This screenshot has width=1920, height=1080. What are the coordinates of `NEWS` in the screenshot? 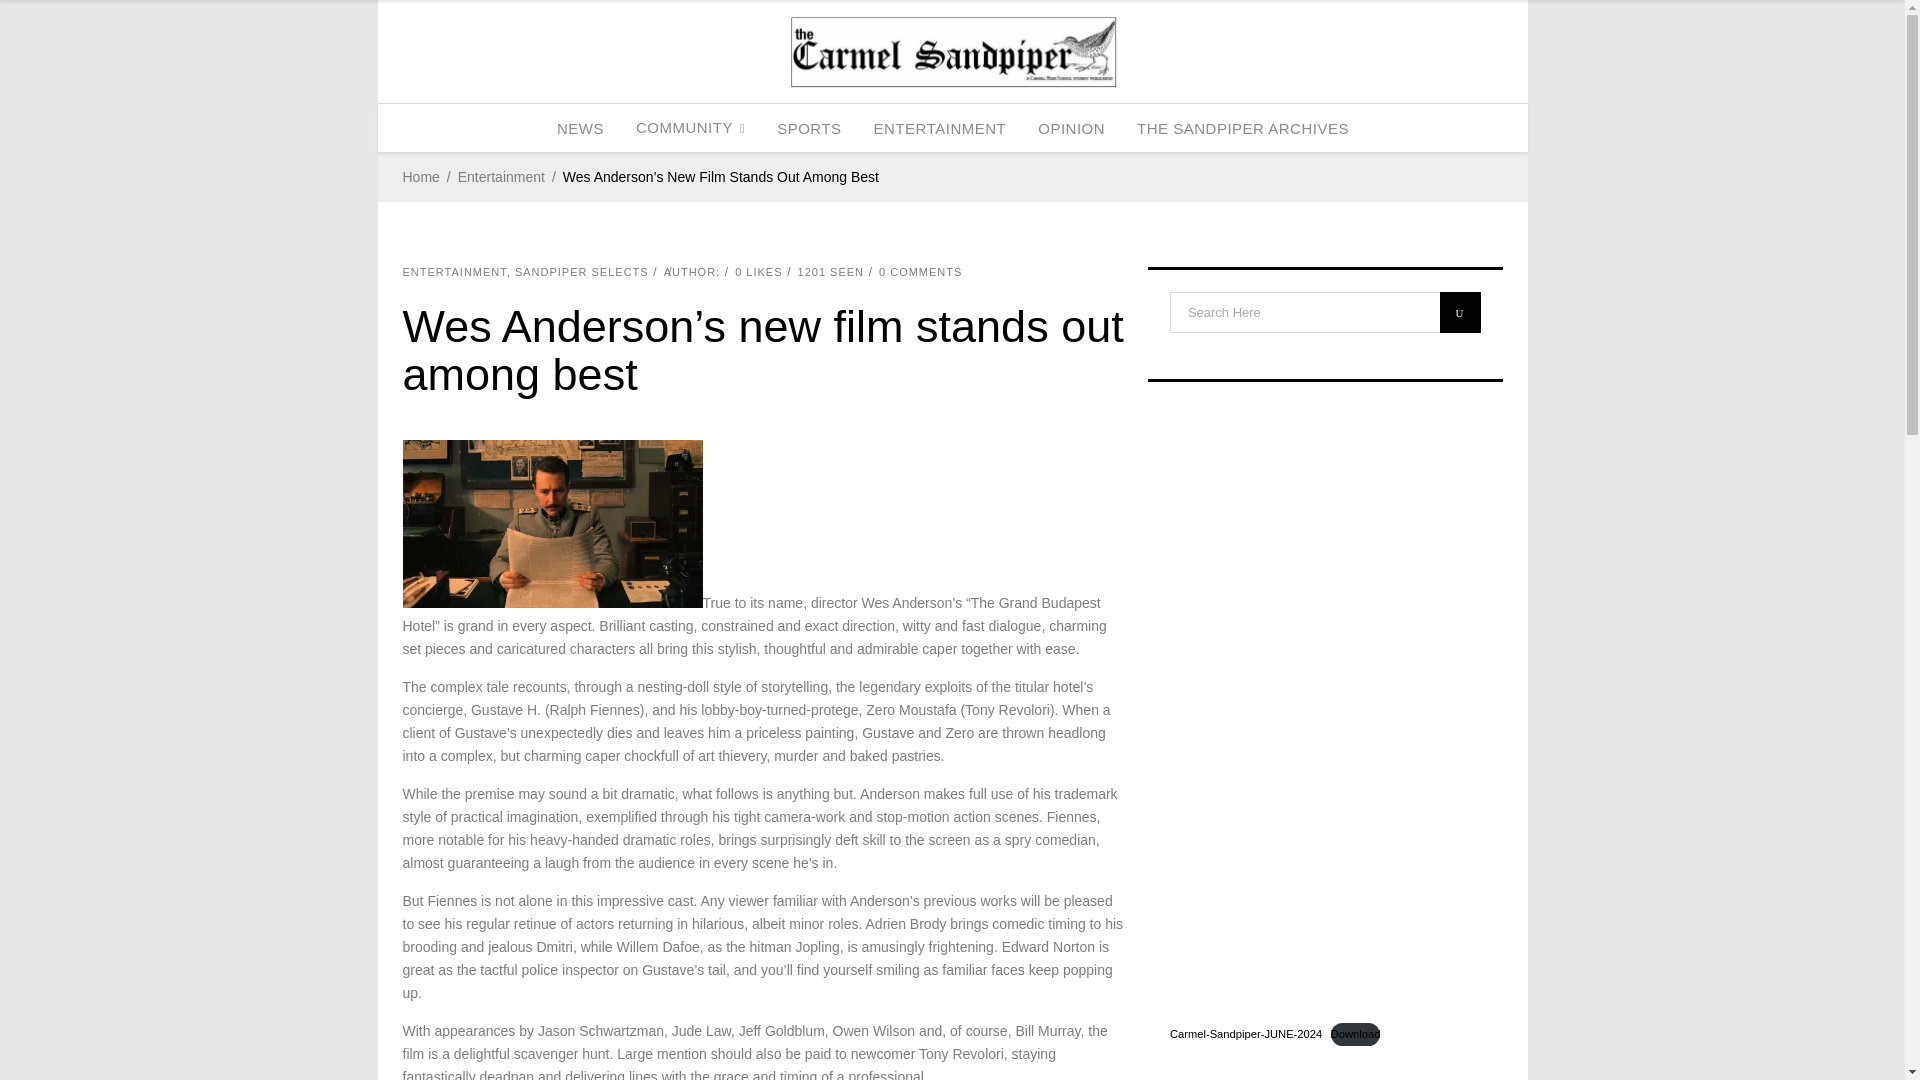 It's located at (580, 128).